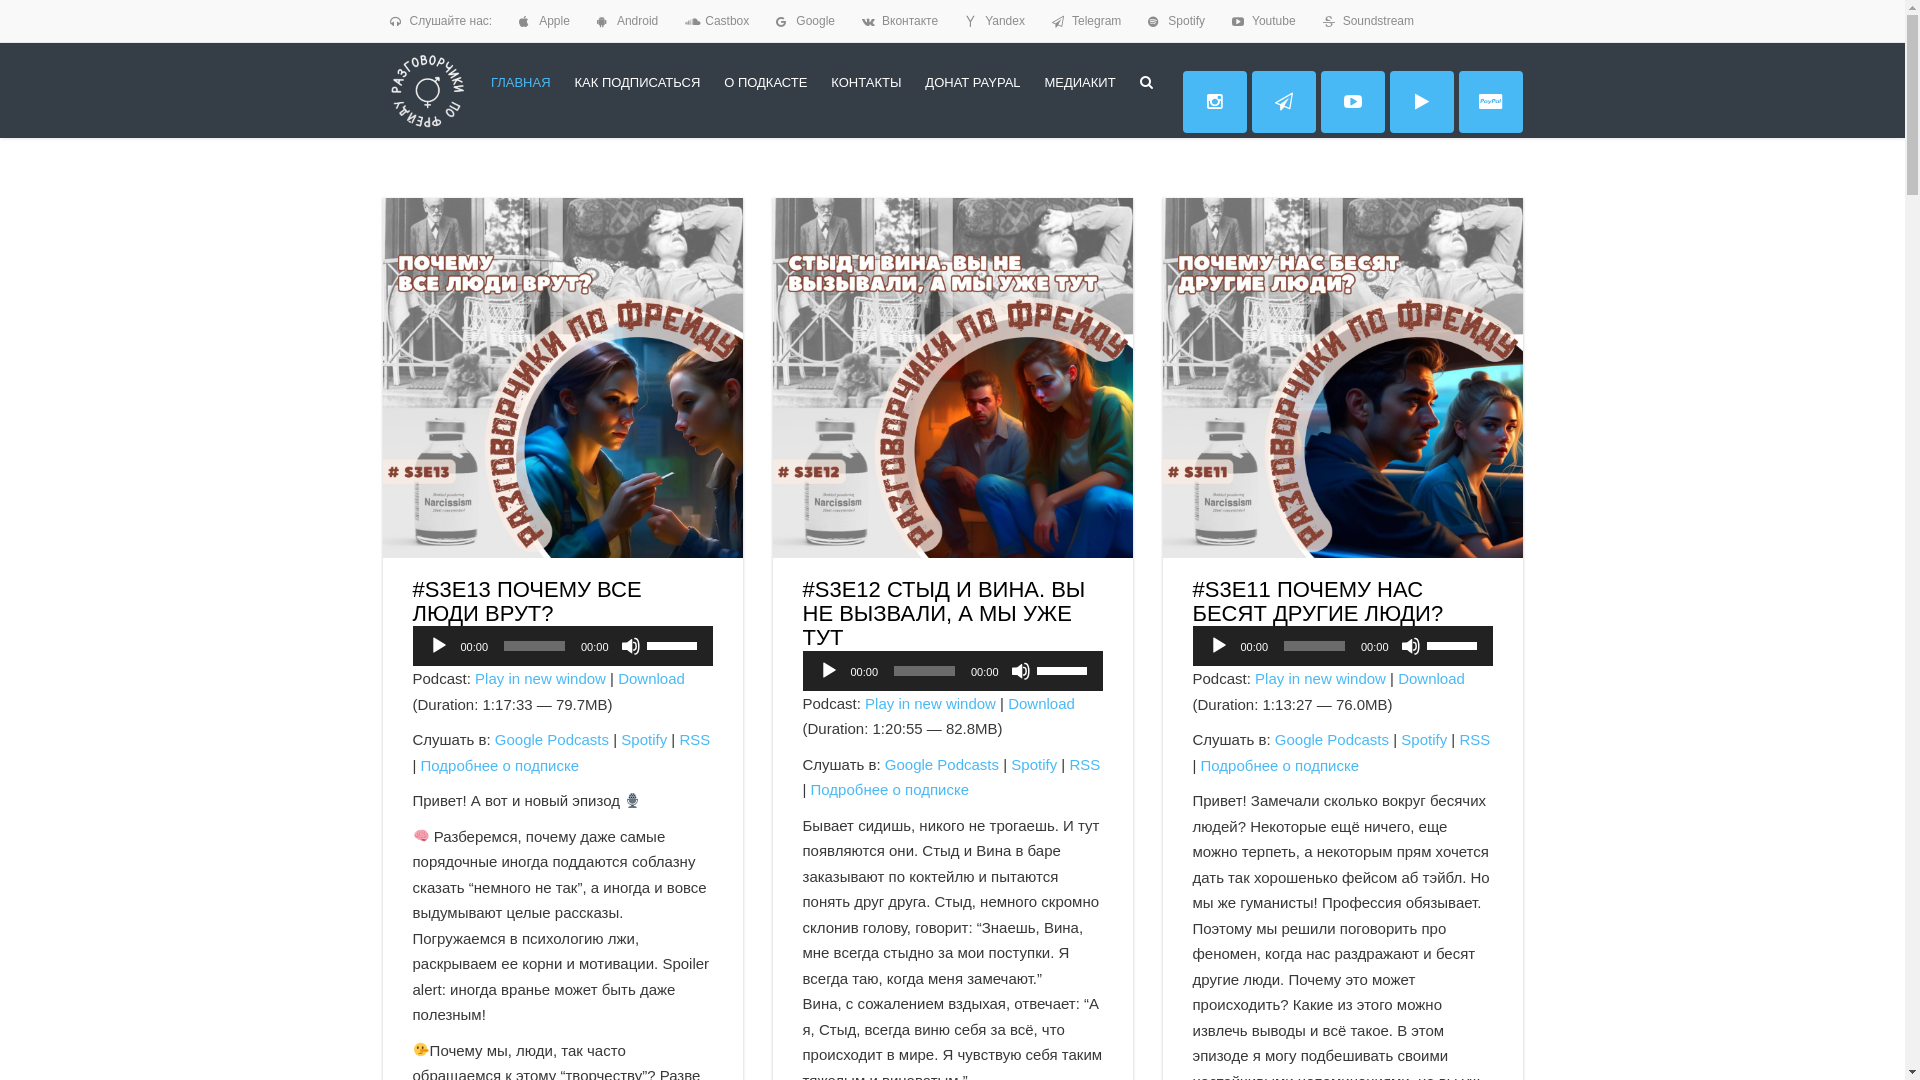 The image size is (1920, 1080). Describe the element at coordinates (1432, 678) in the screenshot. I see `Download` at that location.